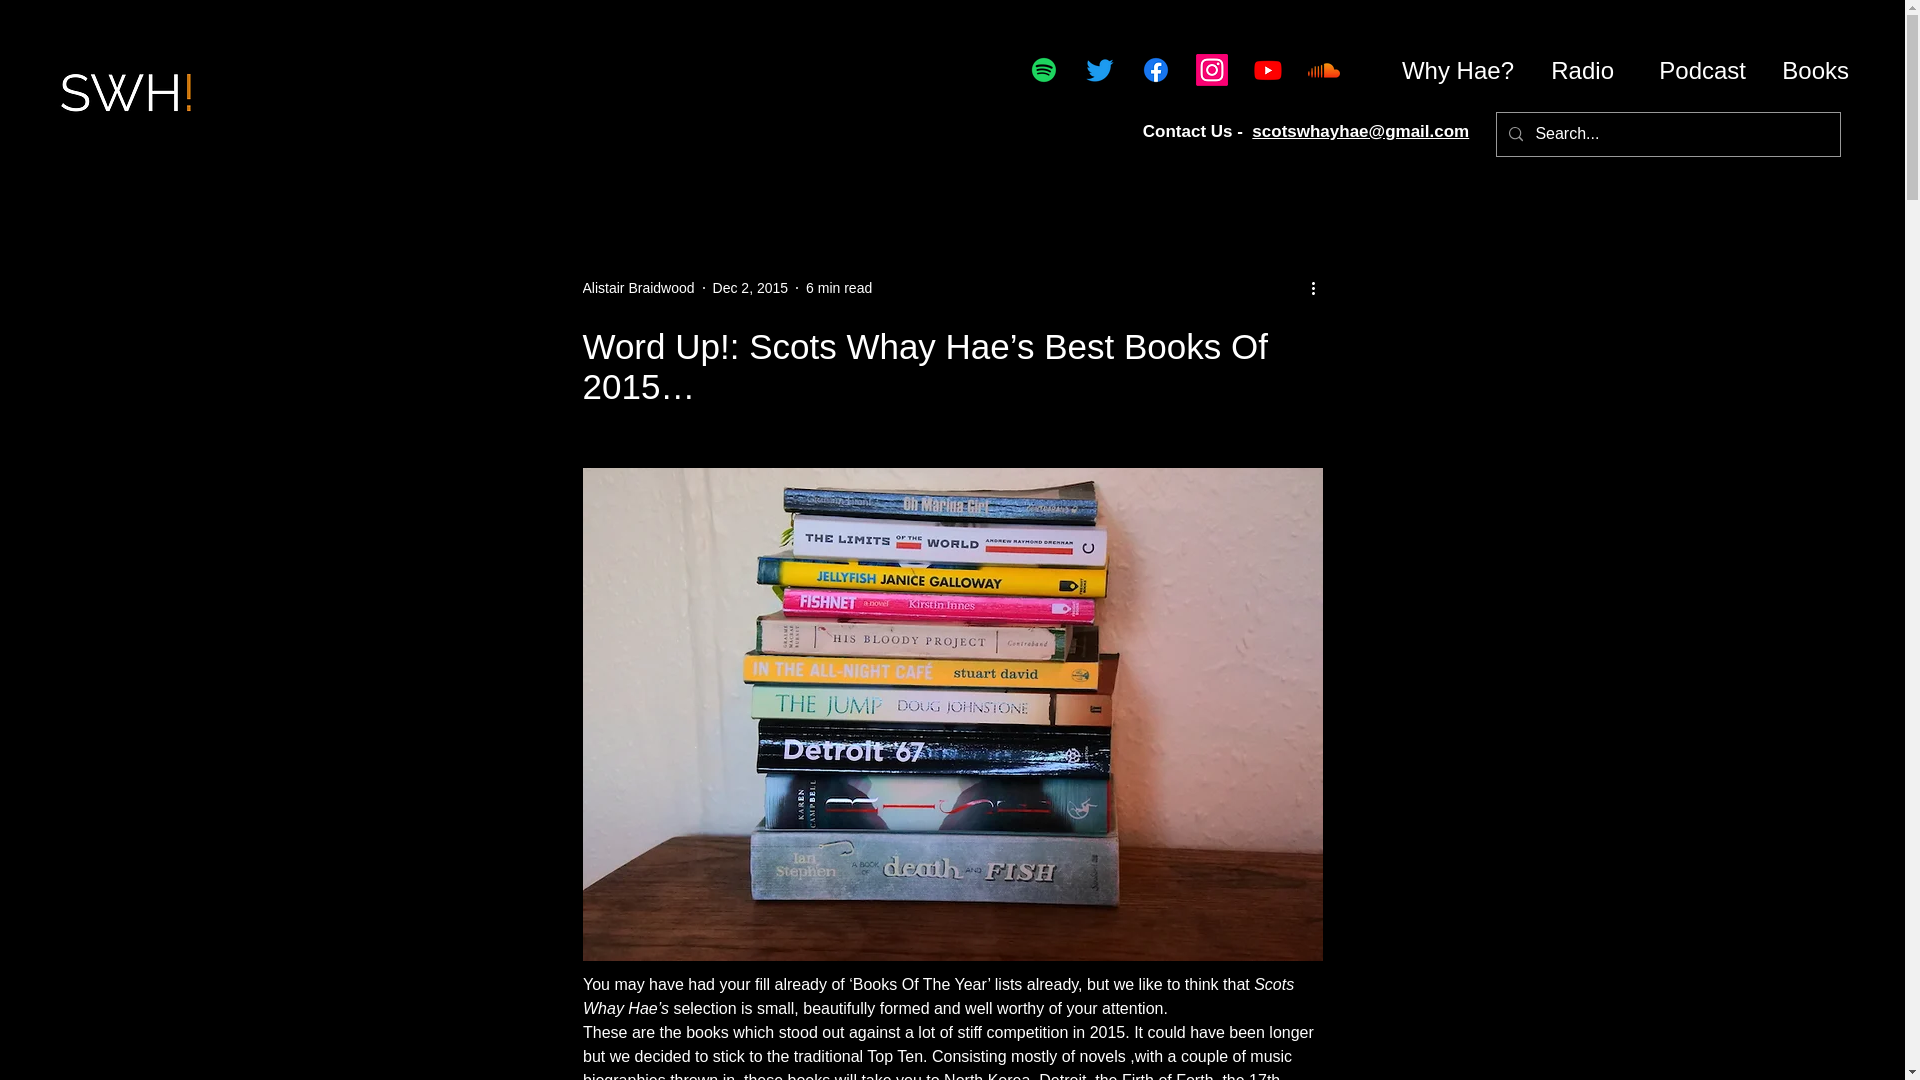 This screenshot has height=1080, width=1920. Describe the element at coordinates (838, 287) in the screenshot. I see `6 min read` at that location.